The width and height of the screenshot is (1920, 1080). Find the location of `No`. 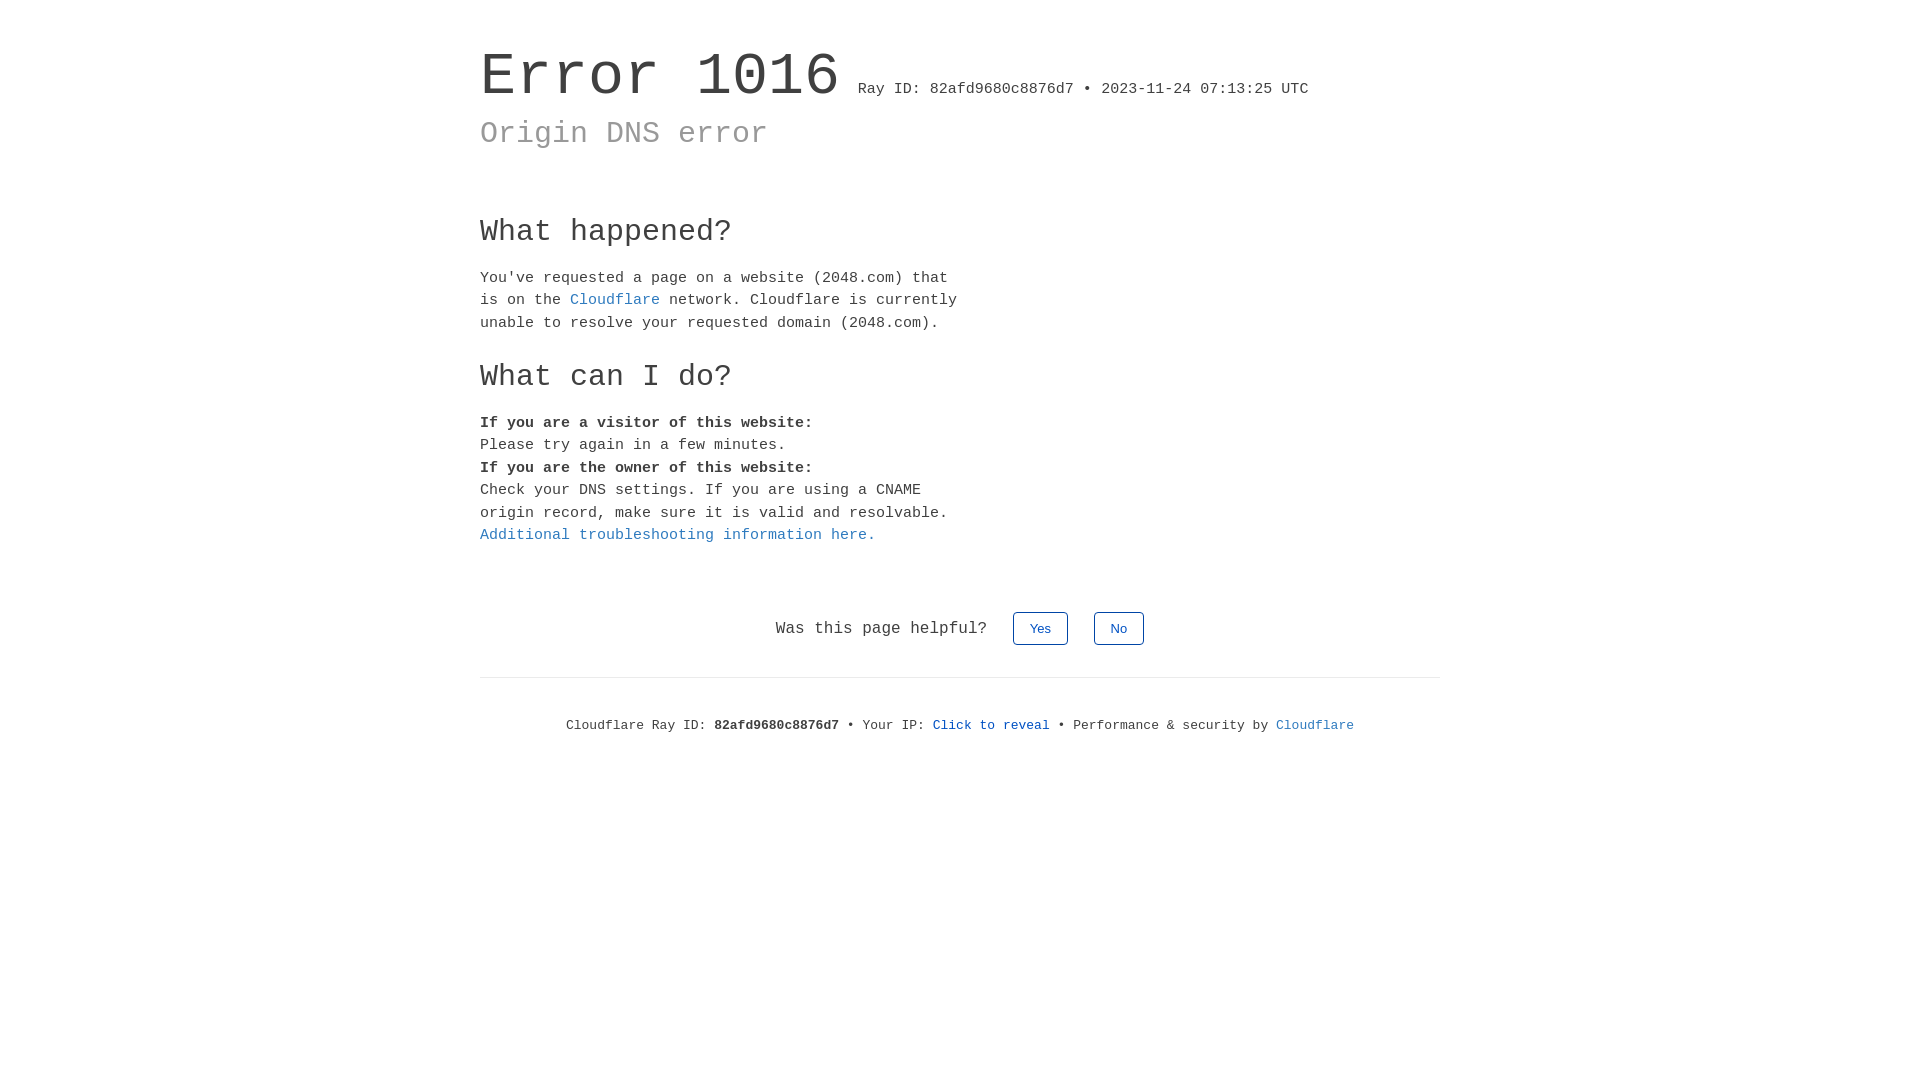

No is located at coordinates (1120, 628).